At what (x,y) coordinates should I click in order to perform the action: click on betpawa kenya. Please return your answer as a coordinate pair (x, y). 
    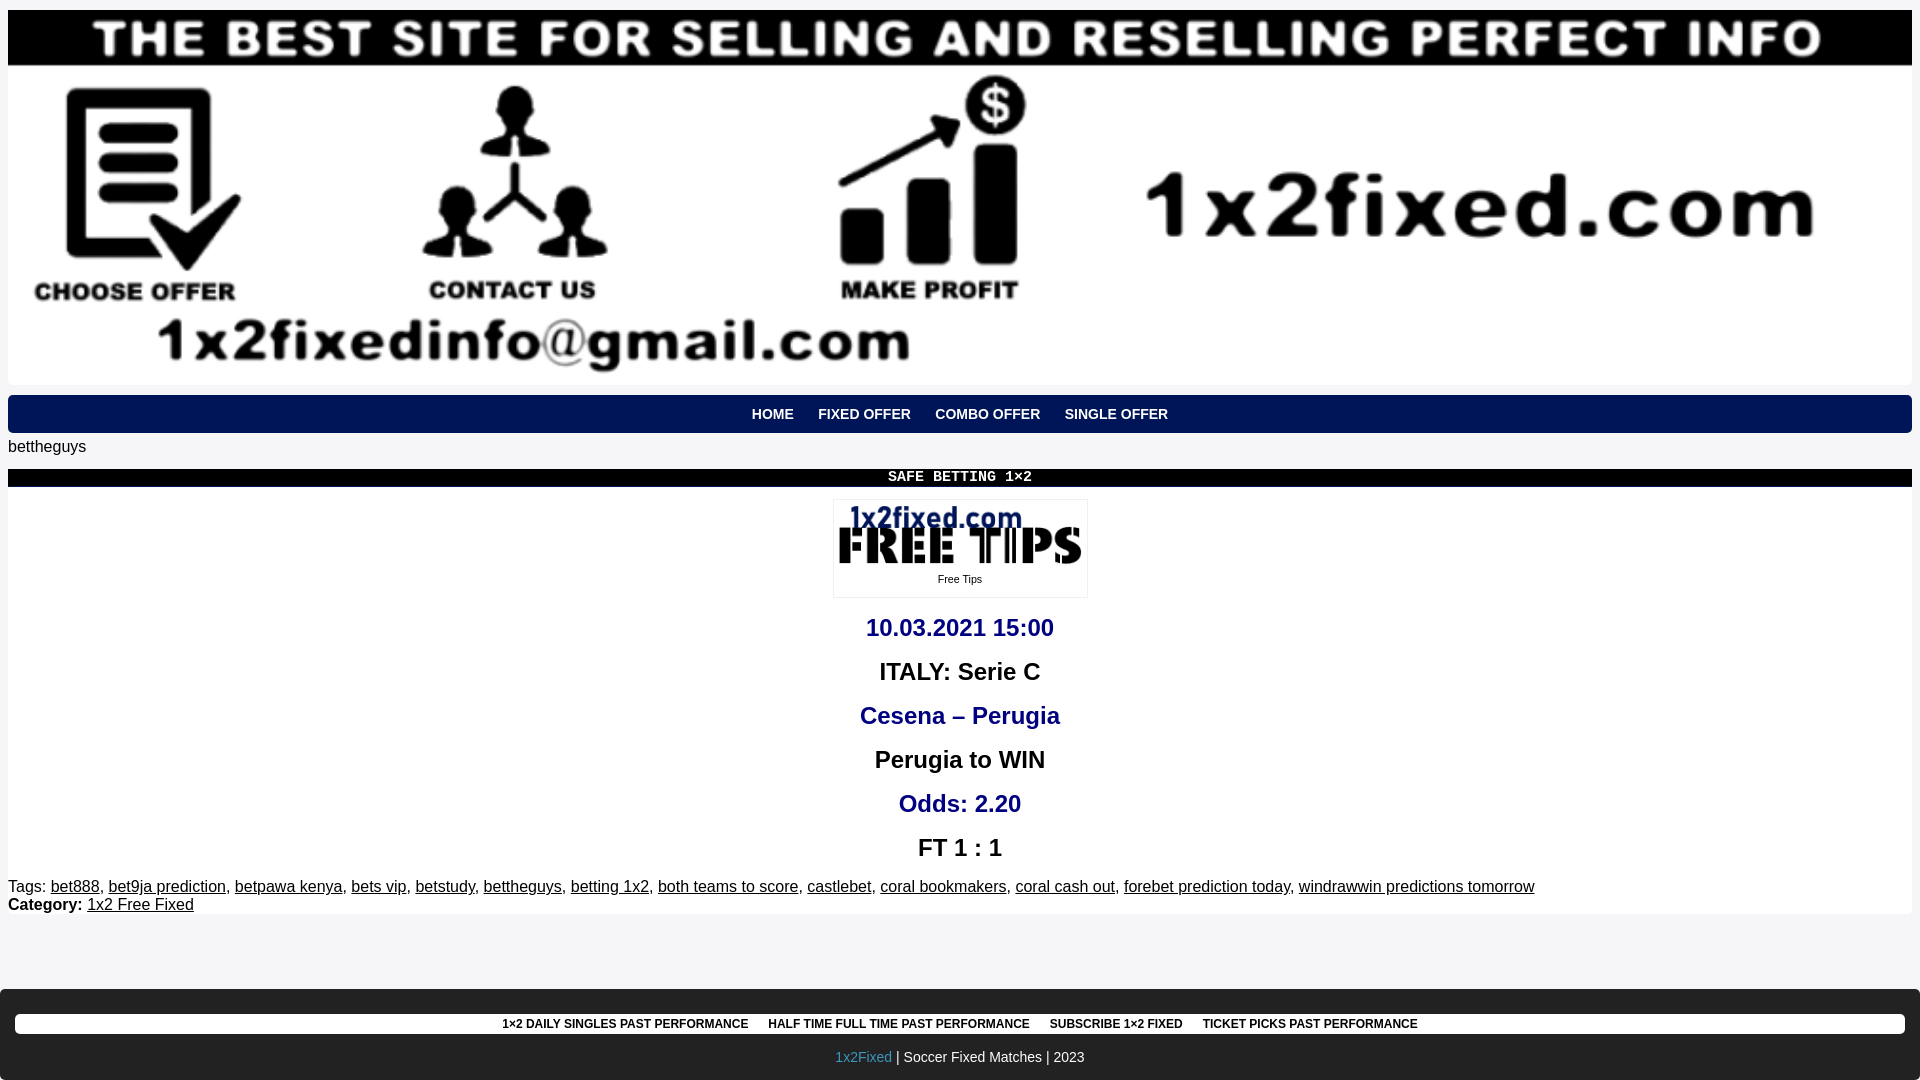
    Looking at the image, I should click on (289, 886).